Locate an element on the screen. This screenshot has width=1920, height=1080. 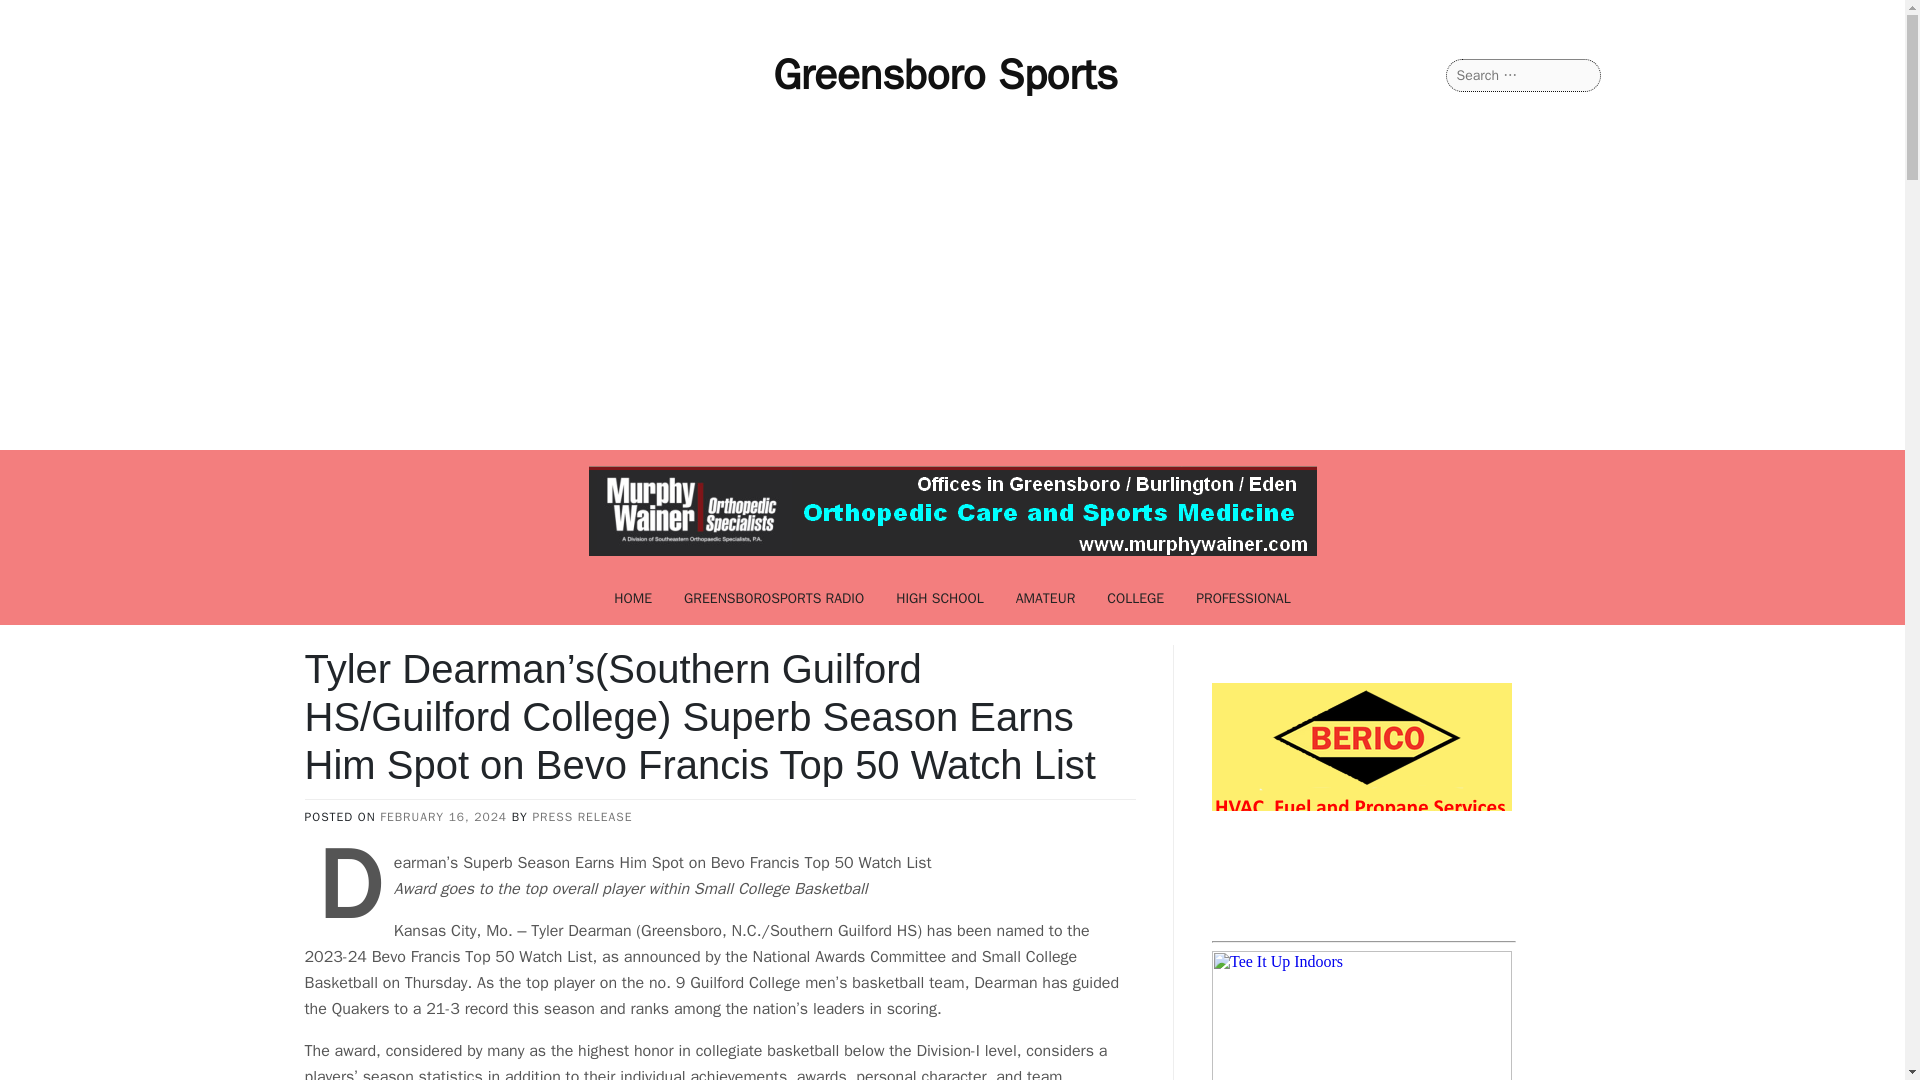
FEBRUARY 16, 2024 is located at coordinates (443, 816).